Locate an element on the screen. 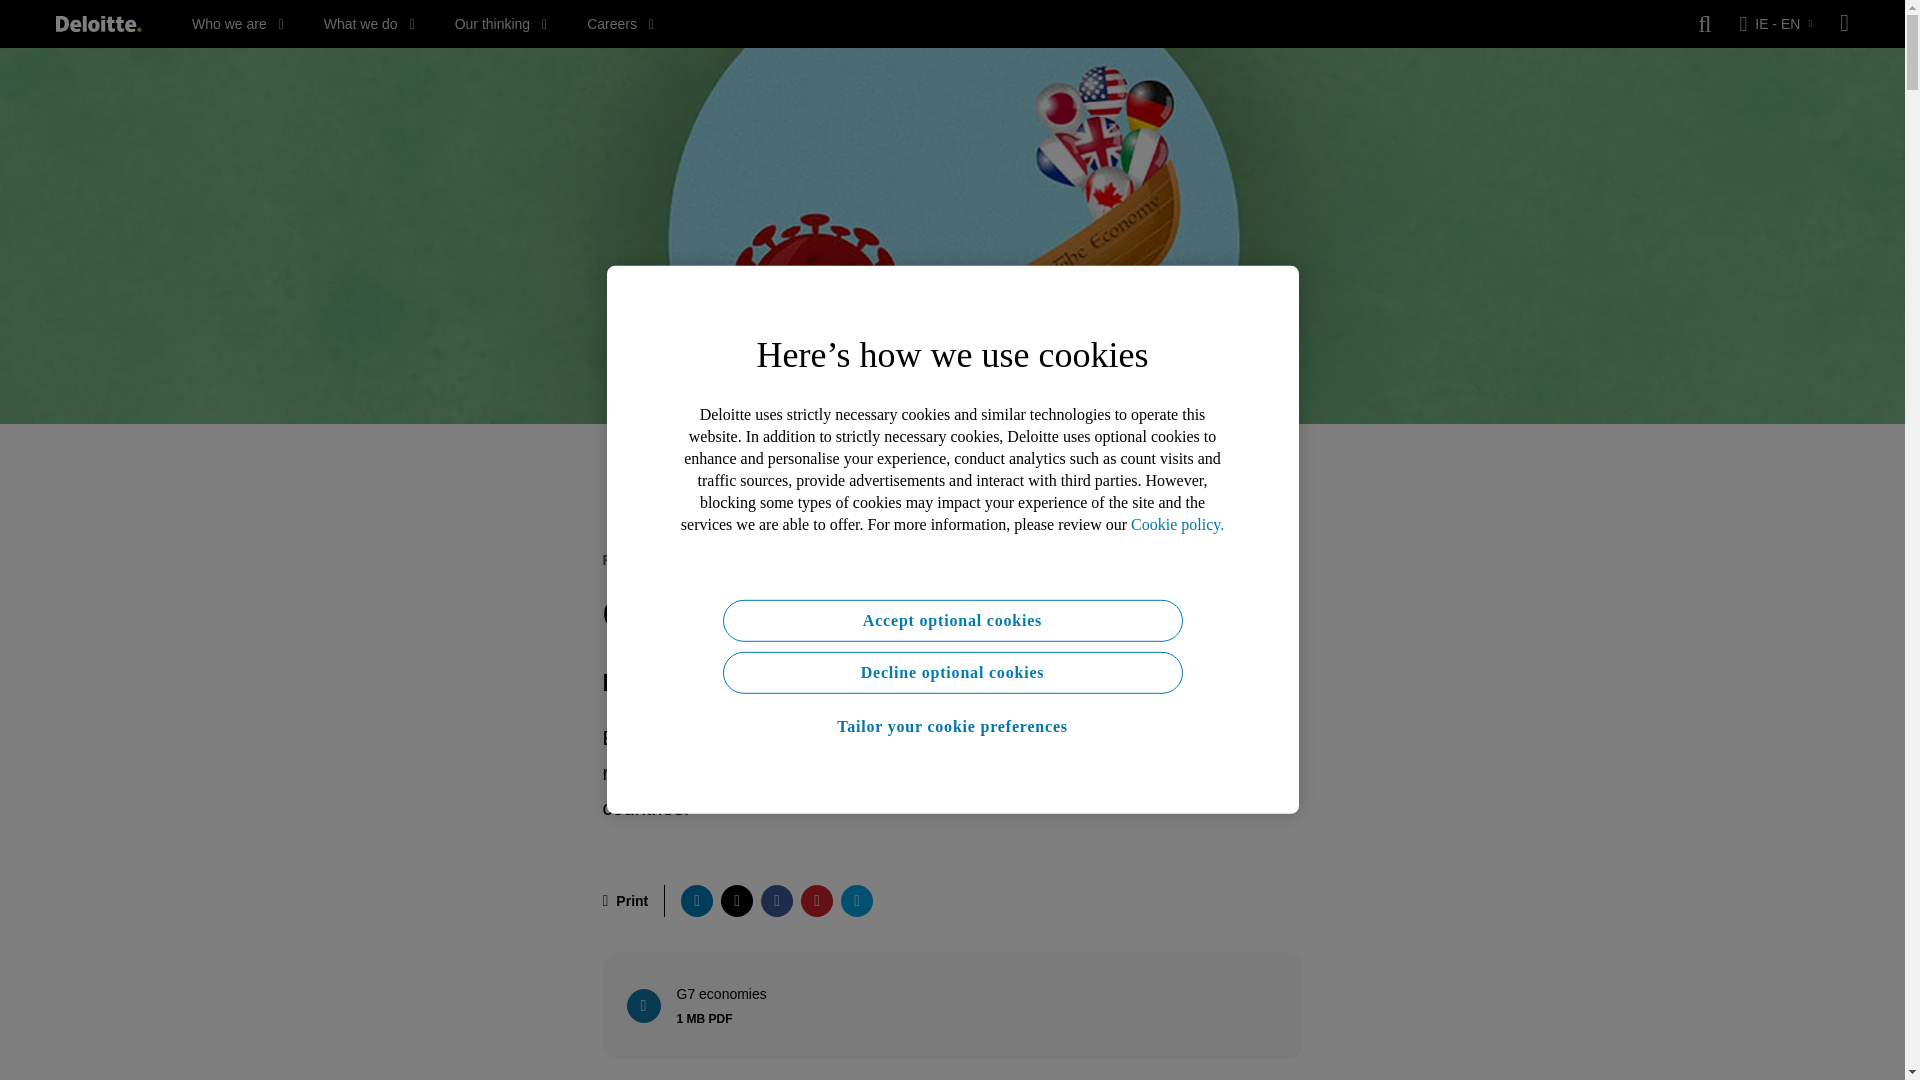  share via... is located at coordinates (816, 900).